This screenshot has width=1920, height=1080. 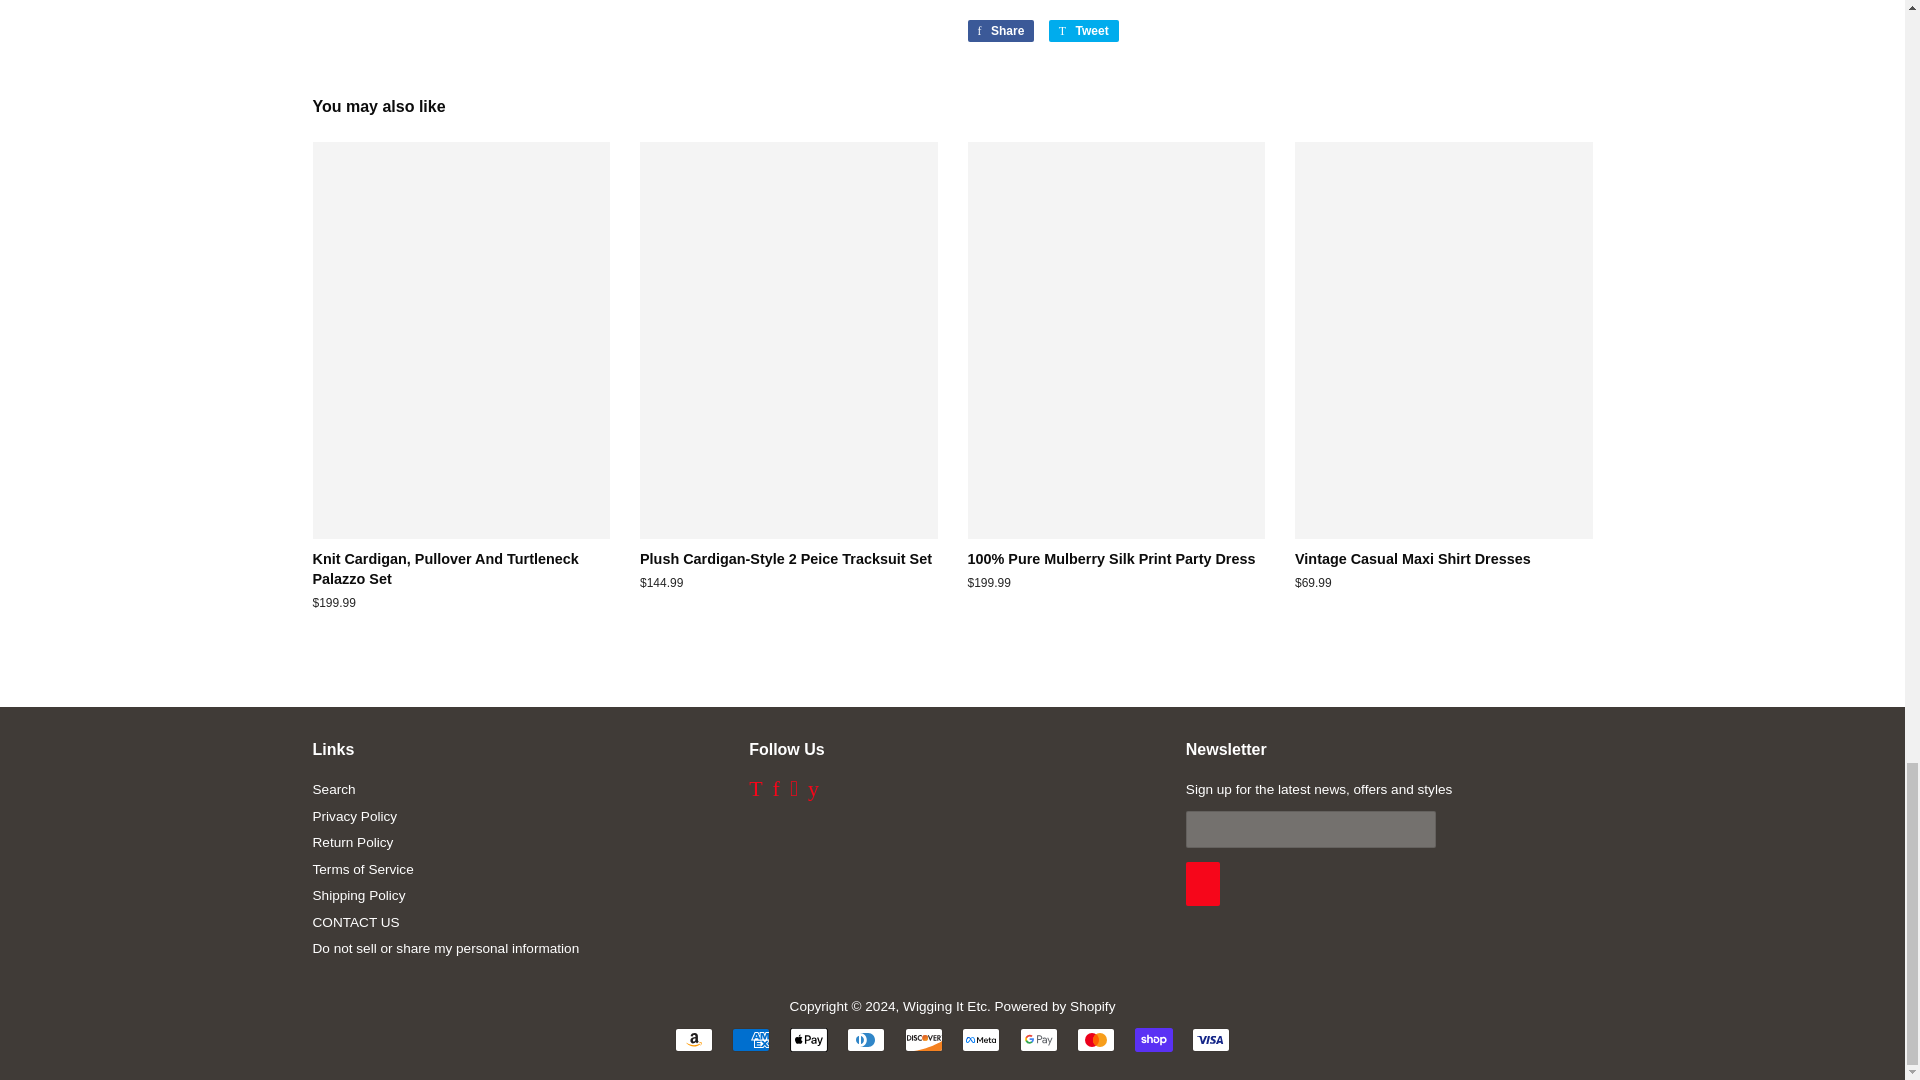 I want to click on Diners Club, so click(x=866, y=1040).